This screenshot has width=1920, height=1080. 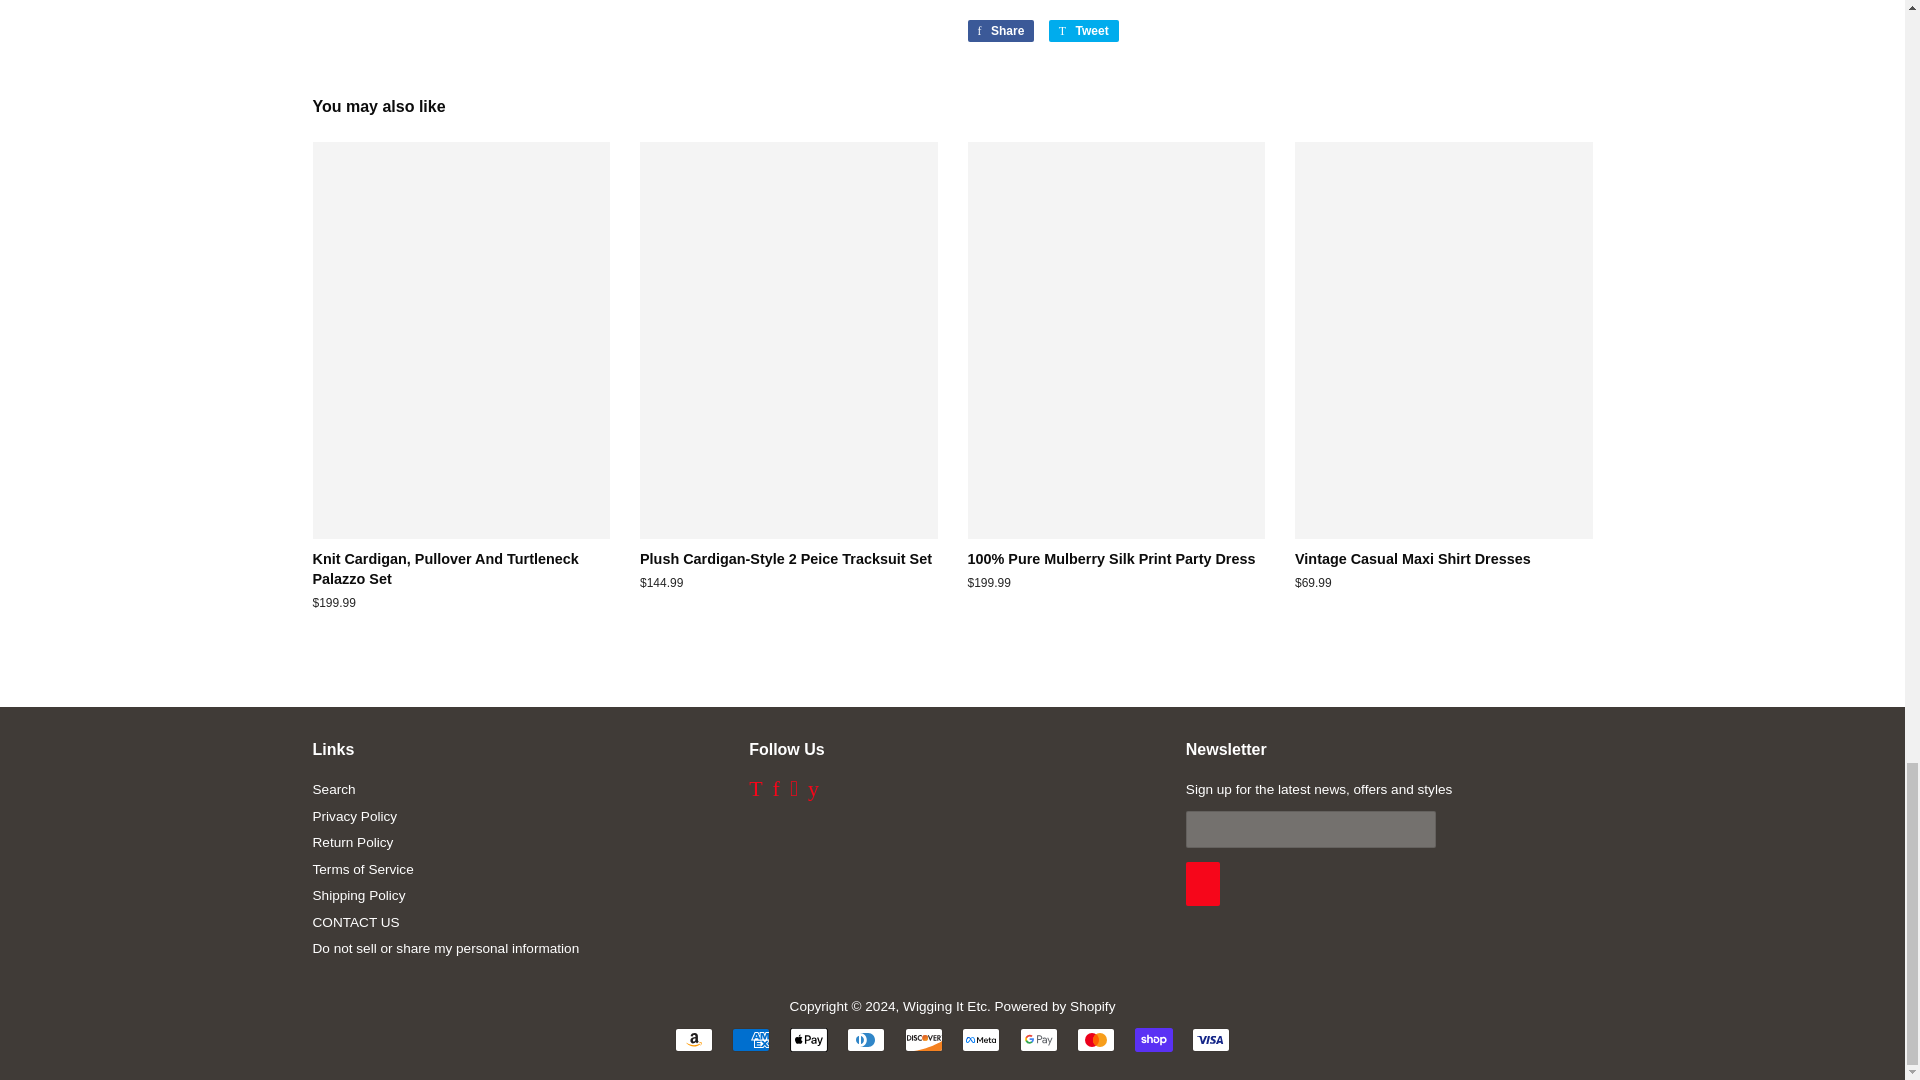 I want to click on Diners Club, so click(x=866, y=1040).